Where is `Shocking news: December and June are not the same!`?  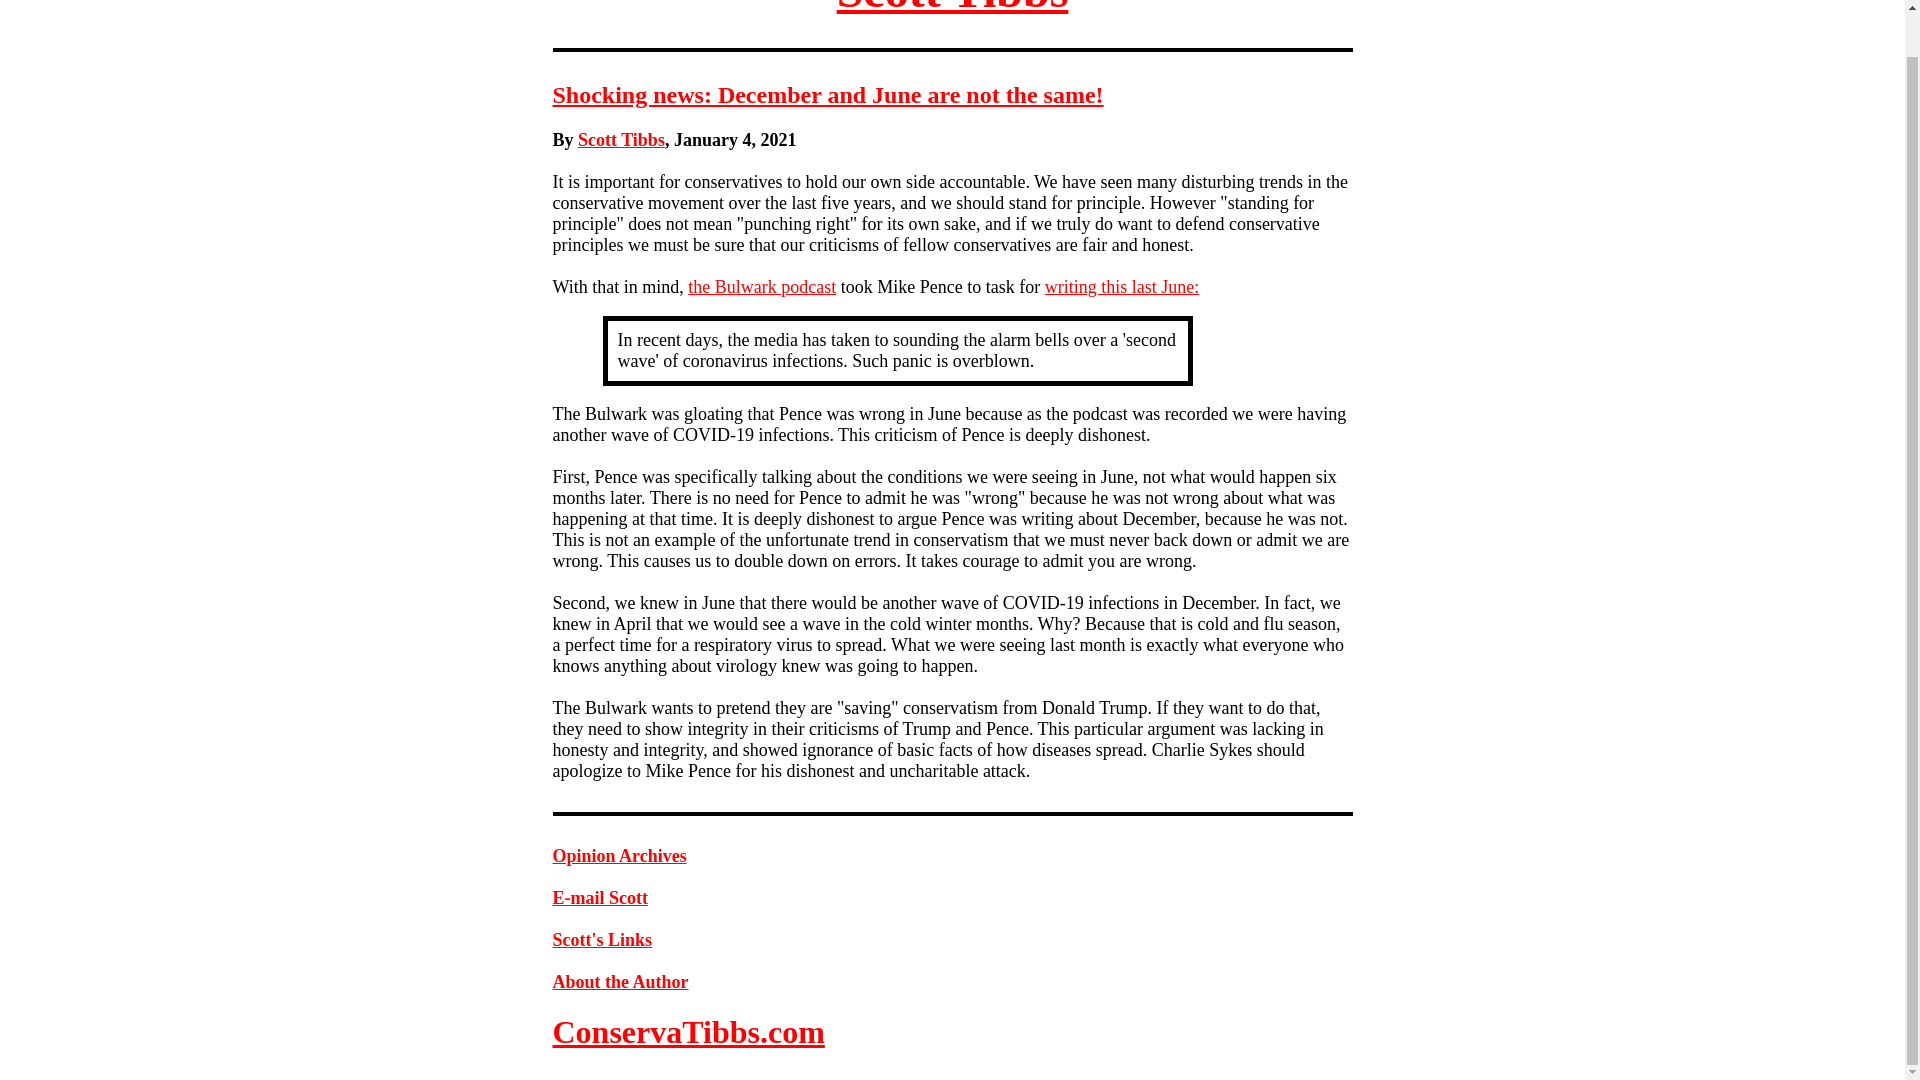 Shocking news: December and June are not the same! is located at coordinates (827, 95).